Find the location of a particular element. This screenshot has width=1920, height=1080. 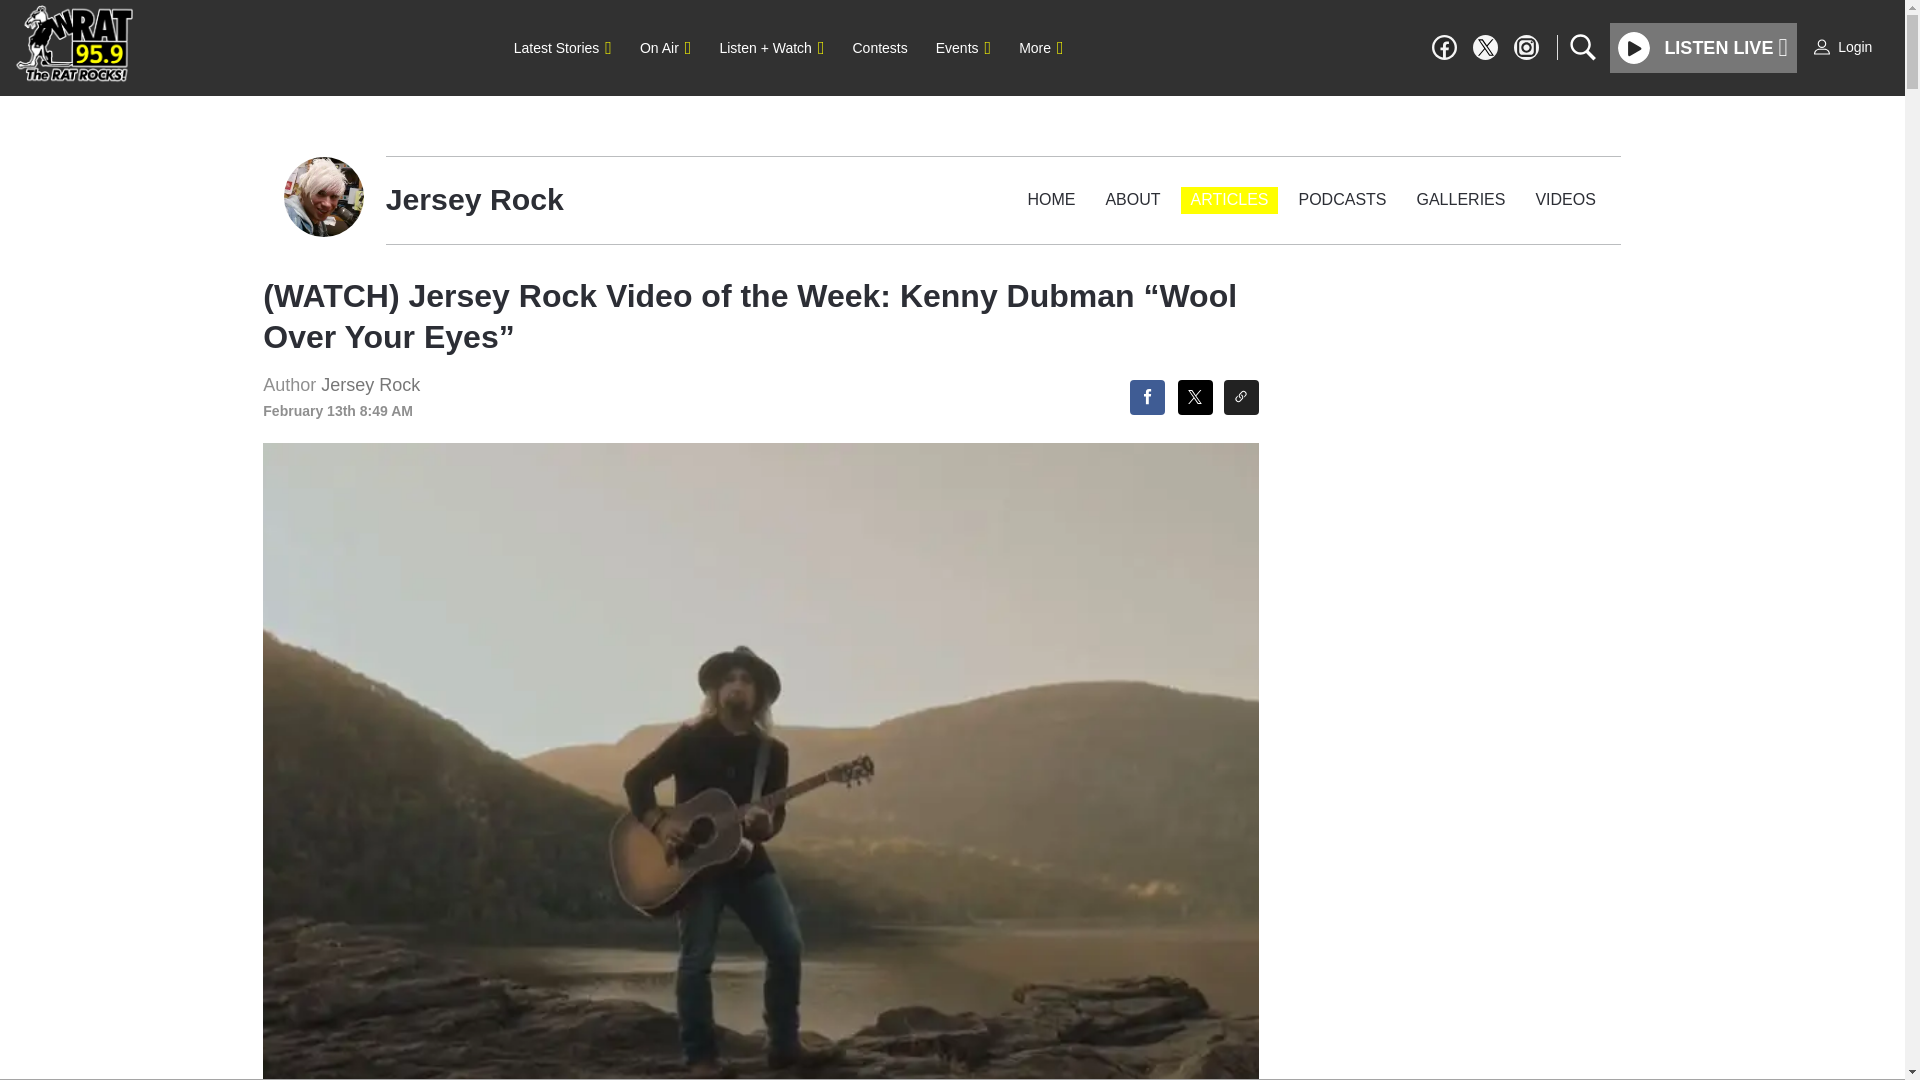

On Air is located at coordinates (664, 48).